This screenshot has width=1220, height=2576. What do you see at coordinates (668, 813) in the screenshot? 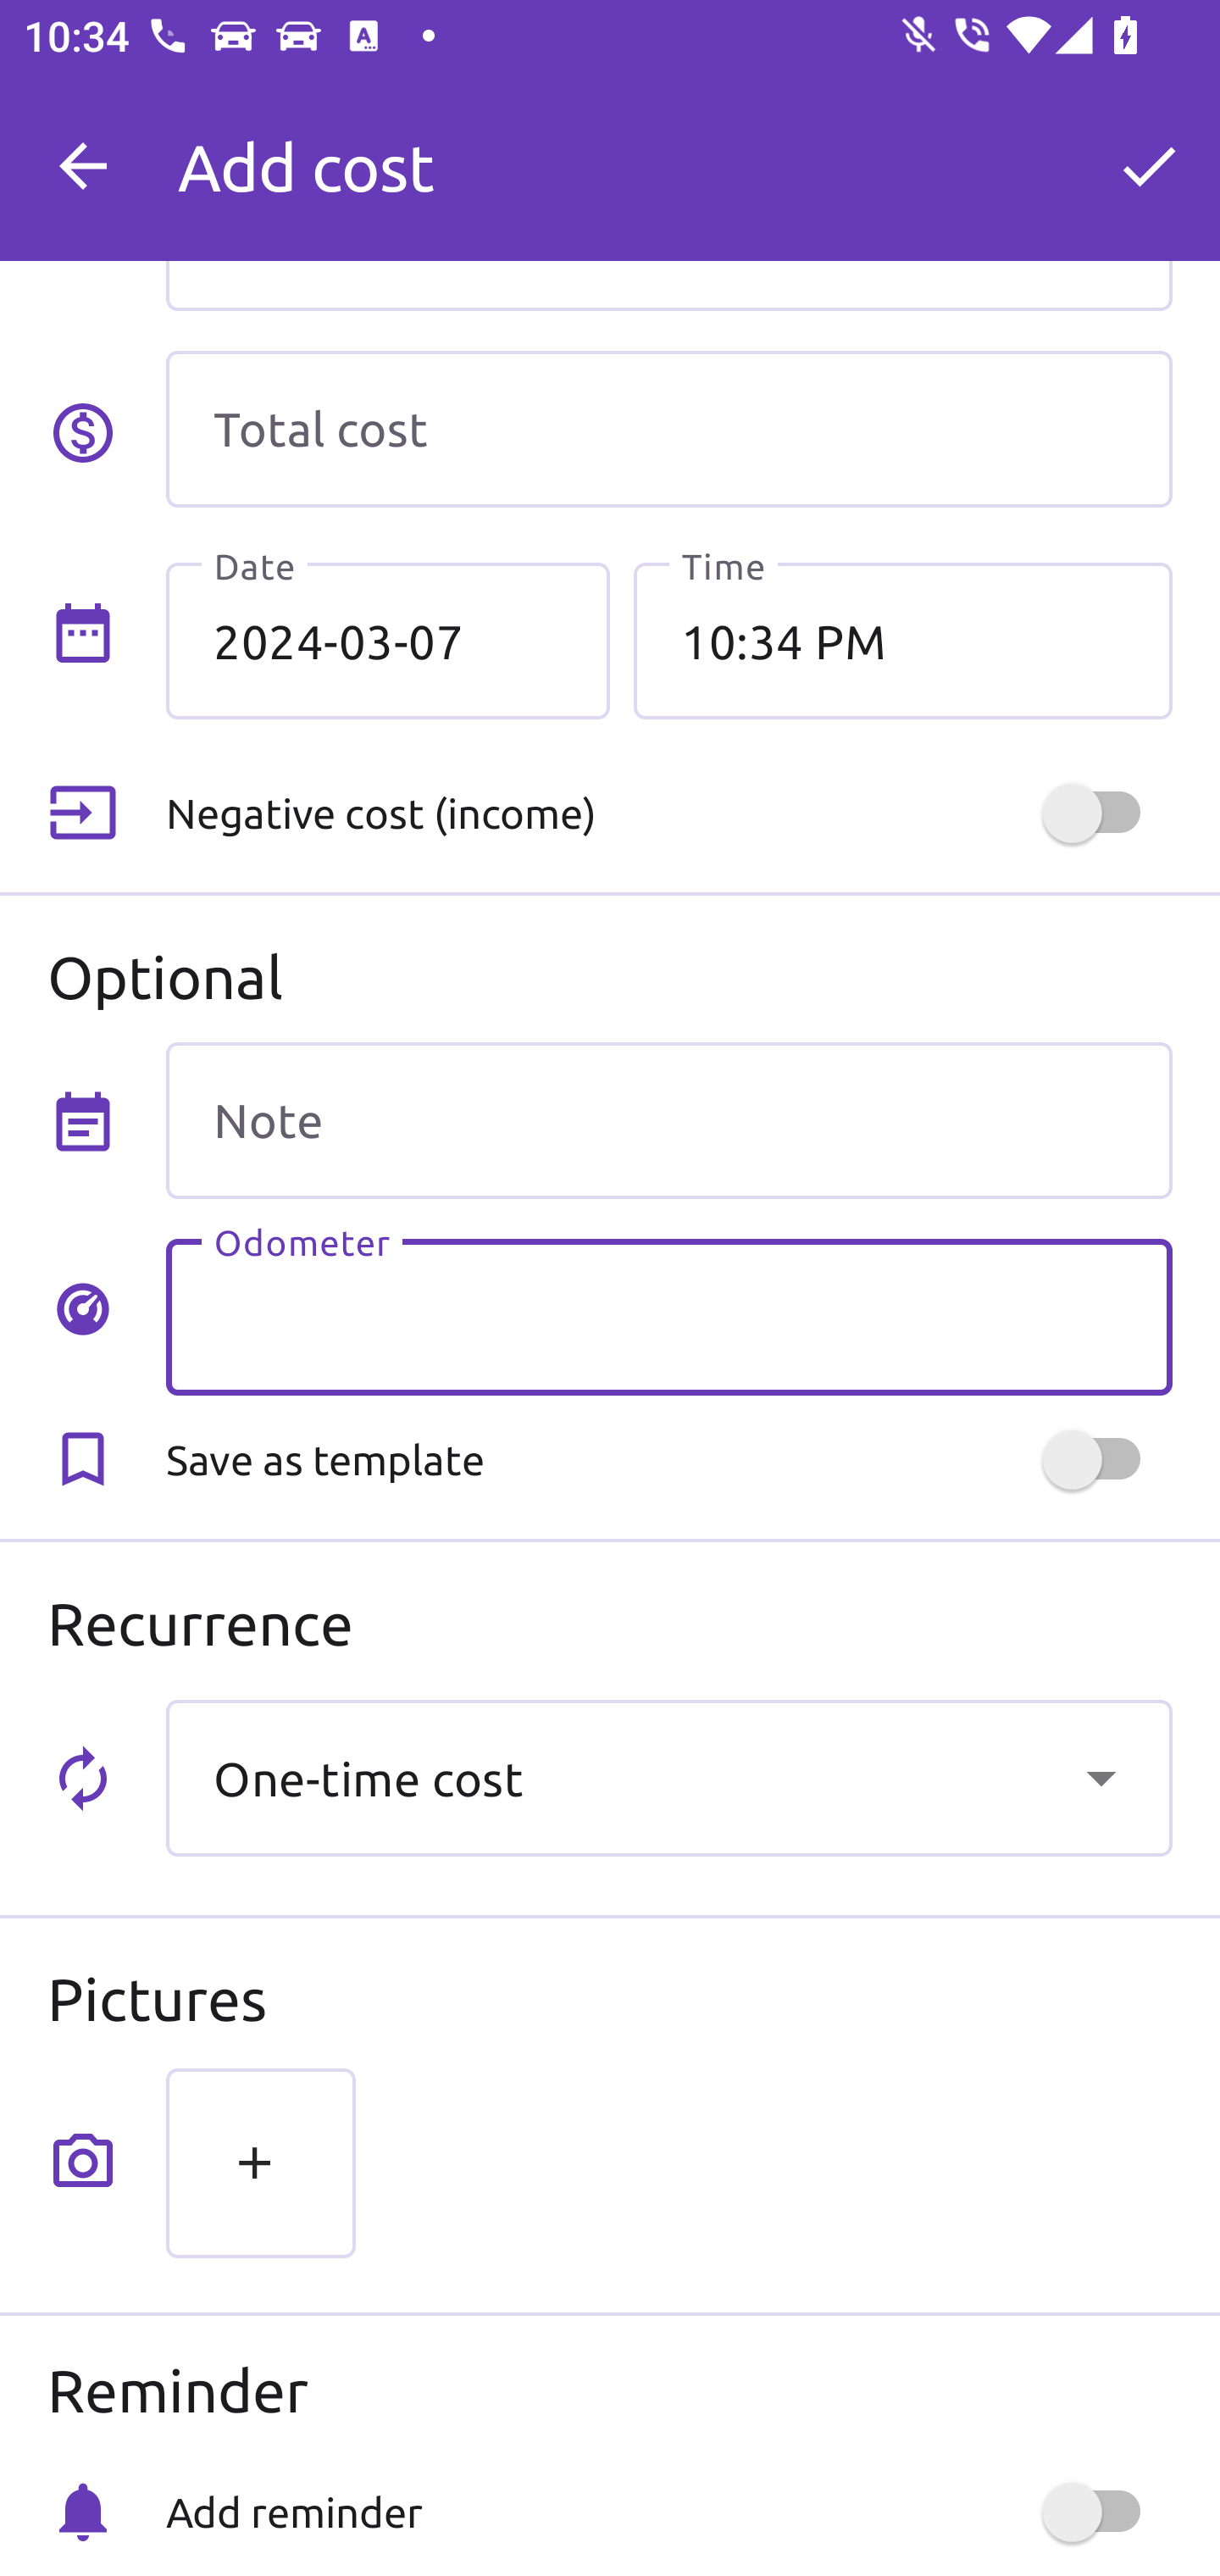
I see `Negative cost (income)` at bounding box center [668, 813].